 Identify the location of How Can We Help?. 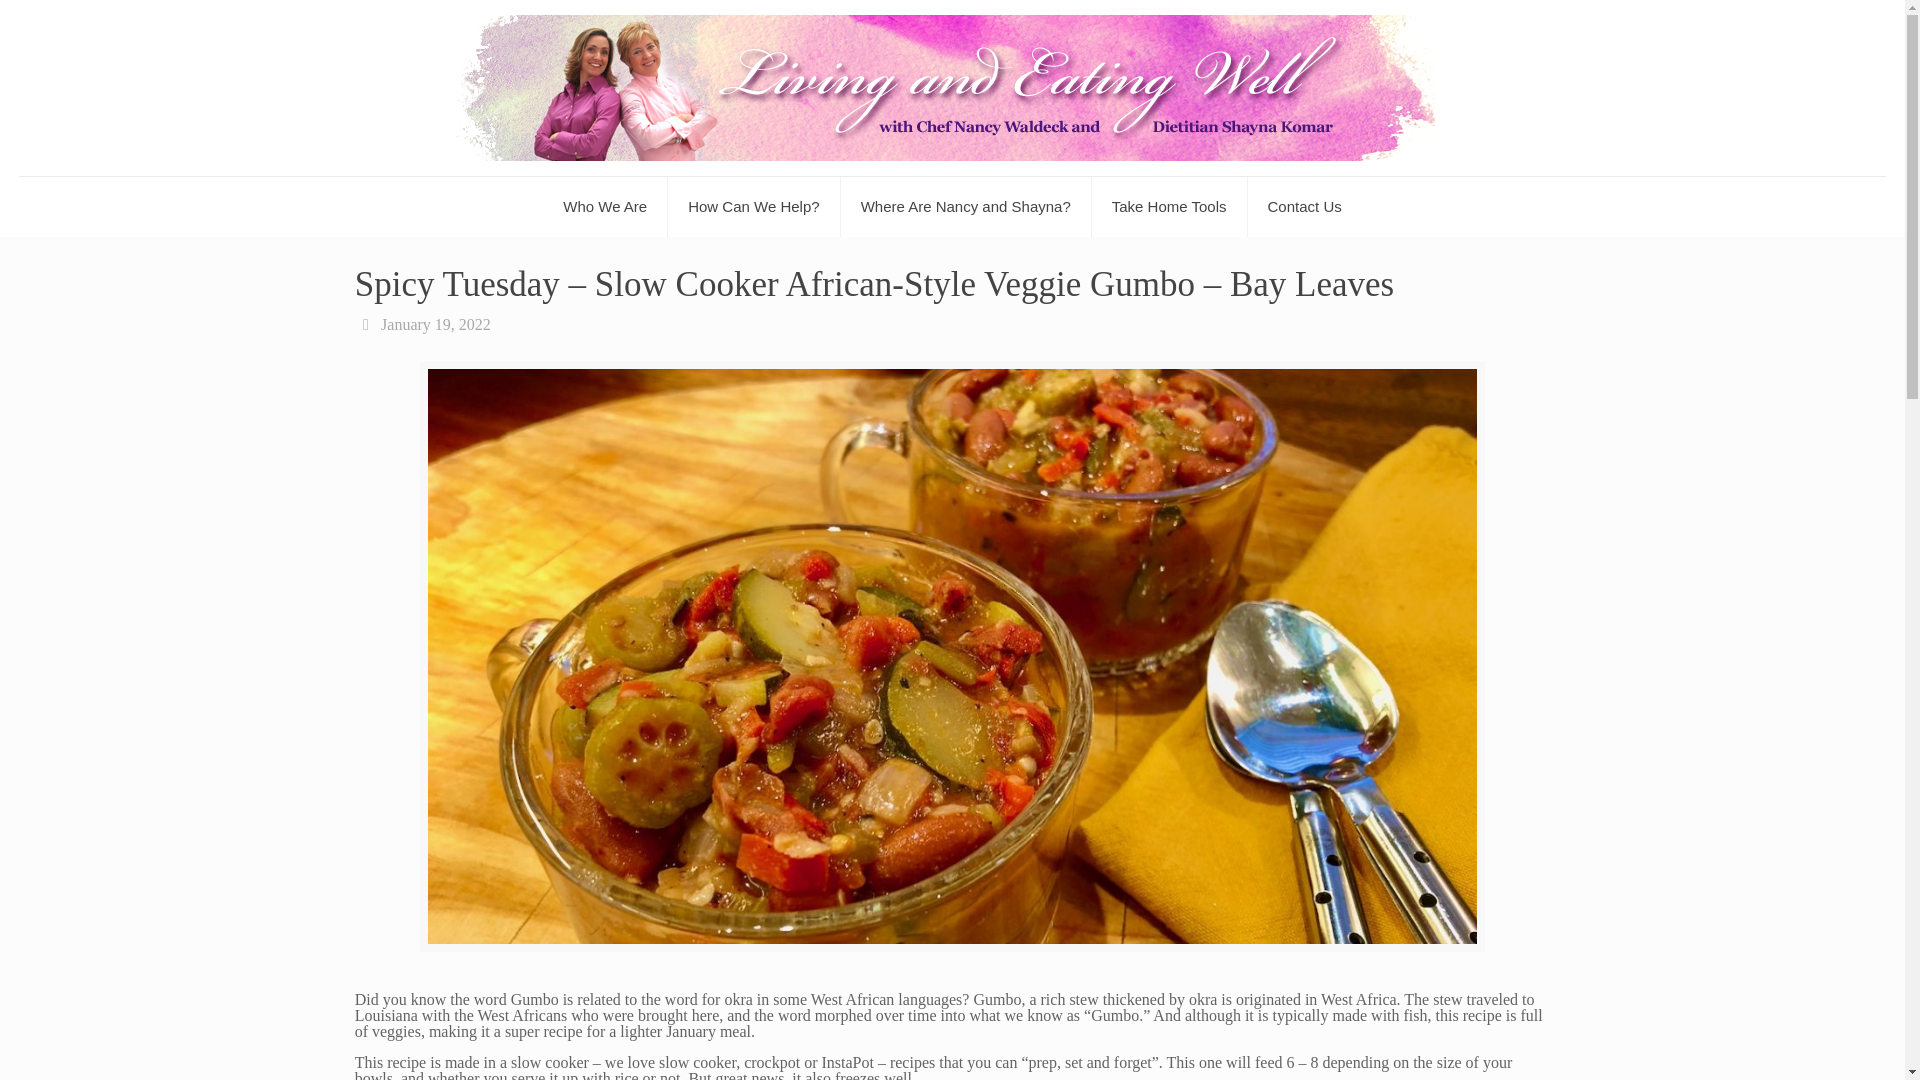
(754, 206).